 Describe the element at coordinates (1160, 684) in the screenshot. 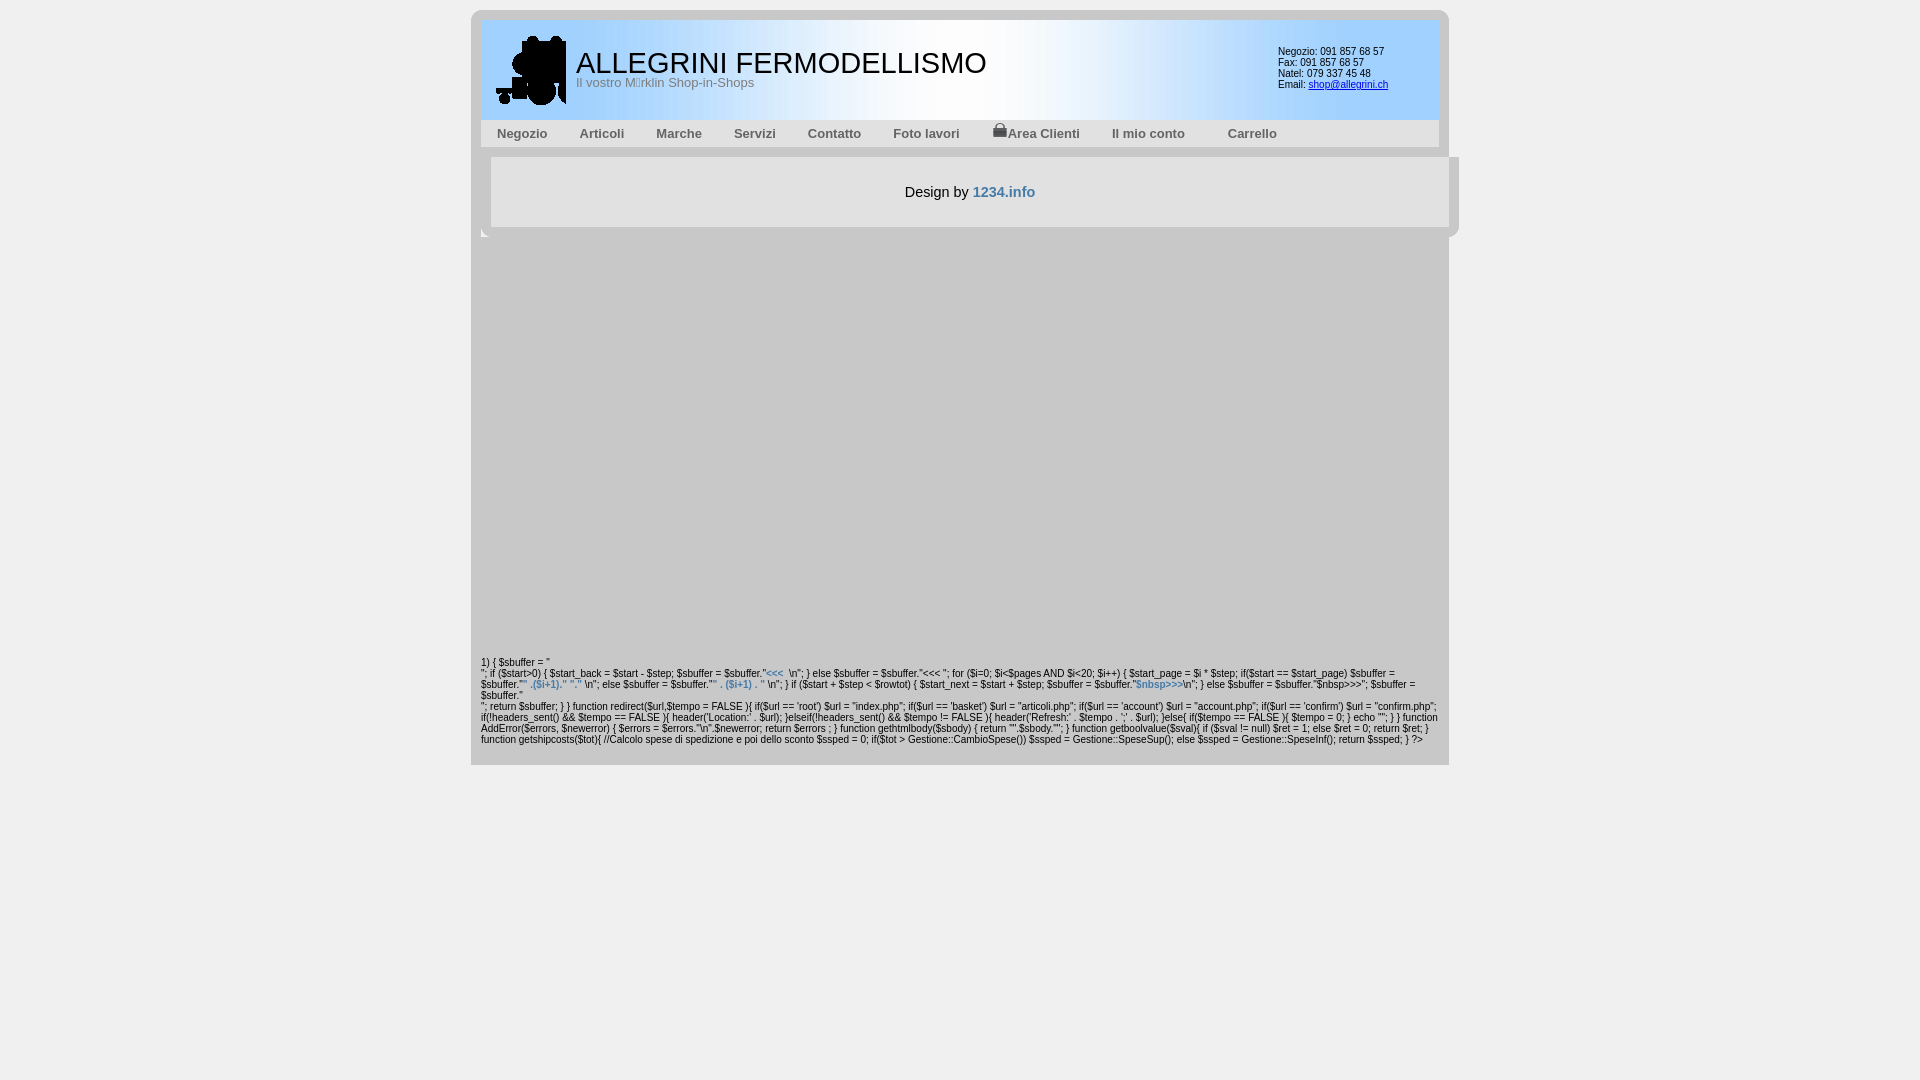

I see `$nbsp>>>` at that location.